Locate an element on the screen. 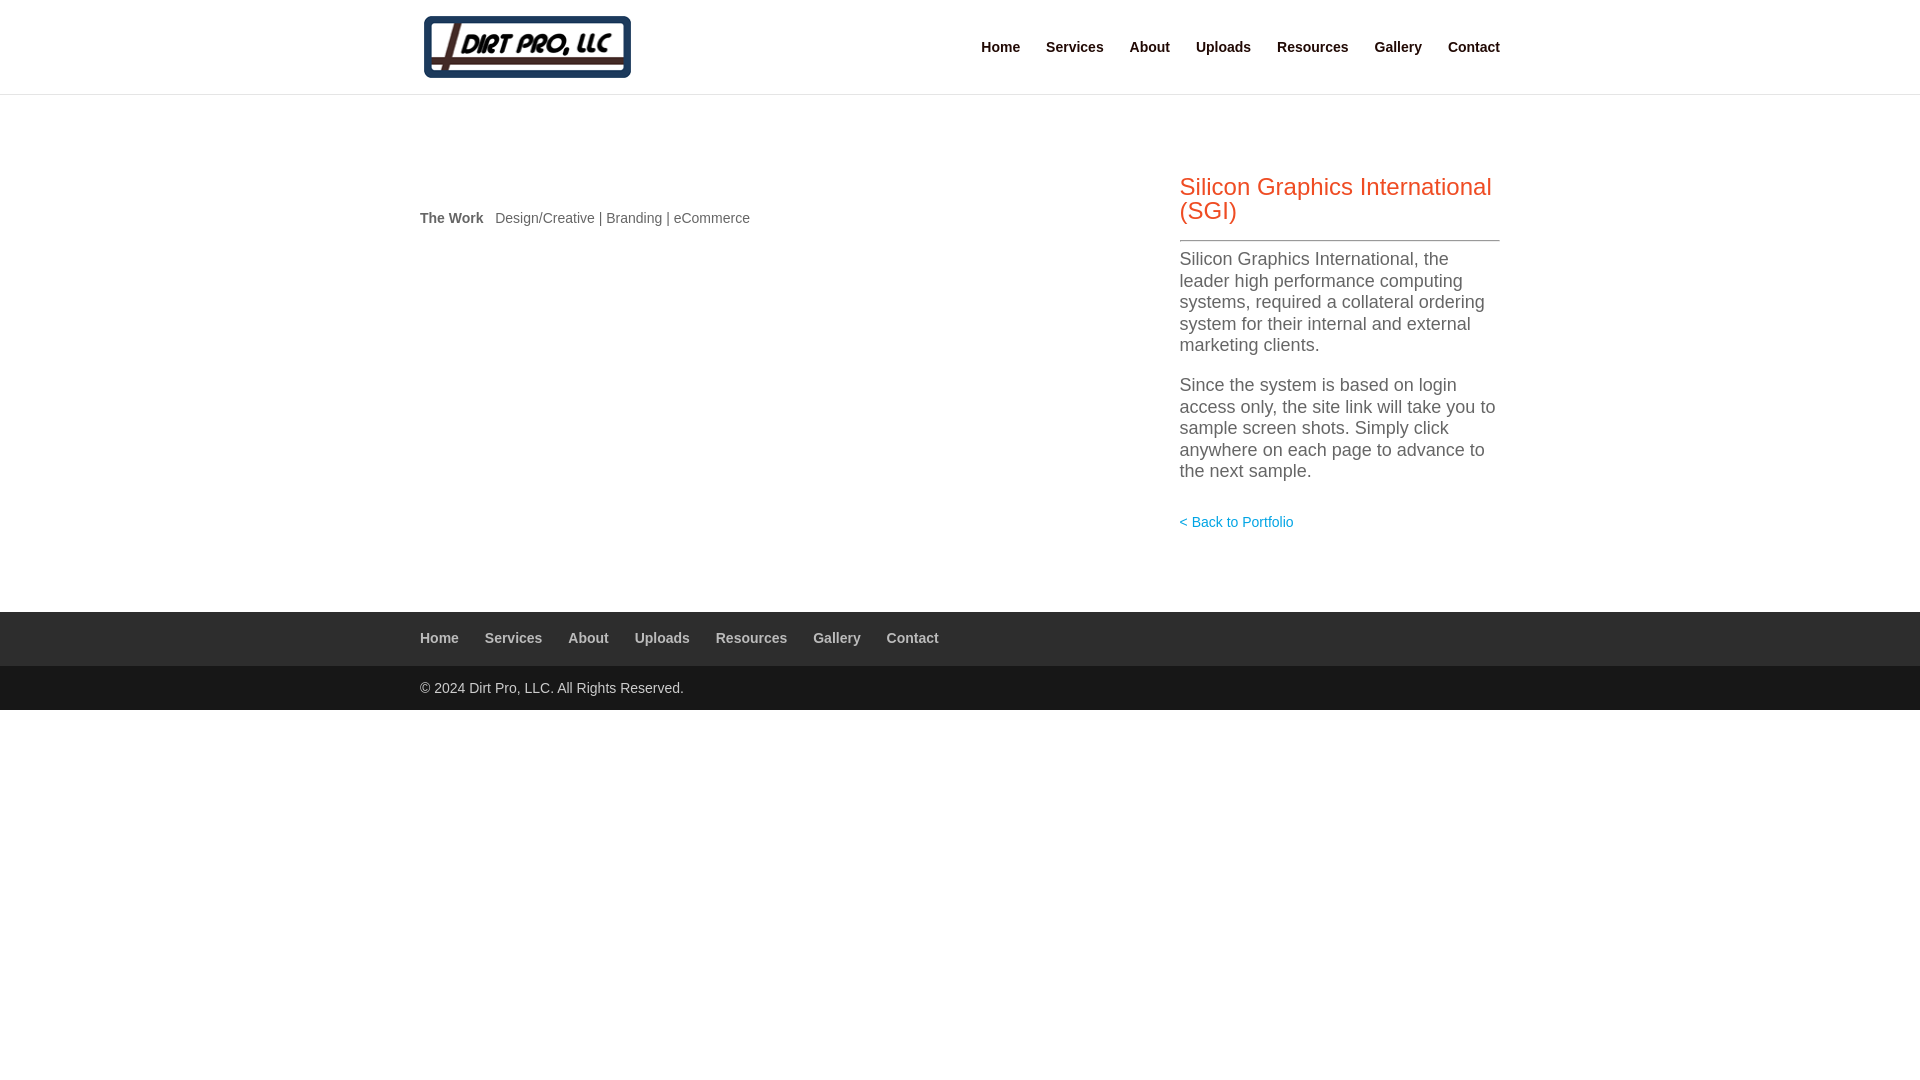  Resources is located at coordinates (752, 637).